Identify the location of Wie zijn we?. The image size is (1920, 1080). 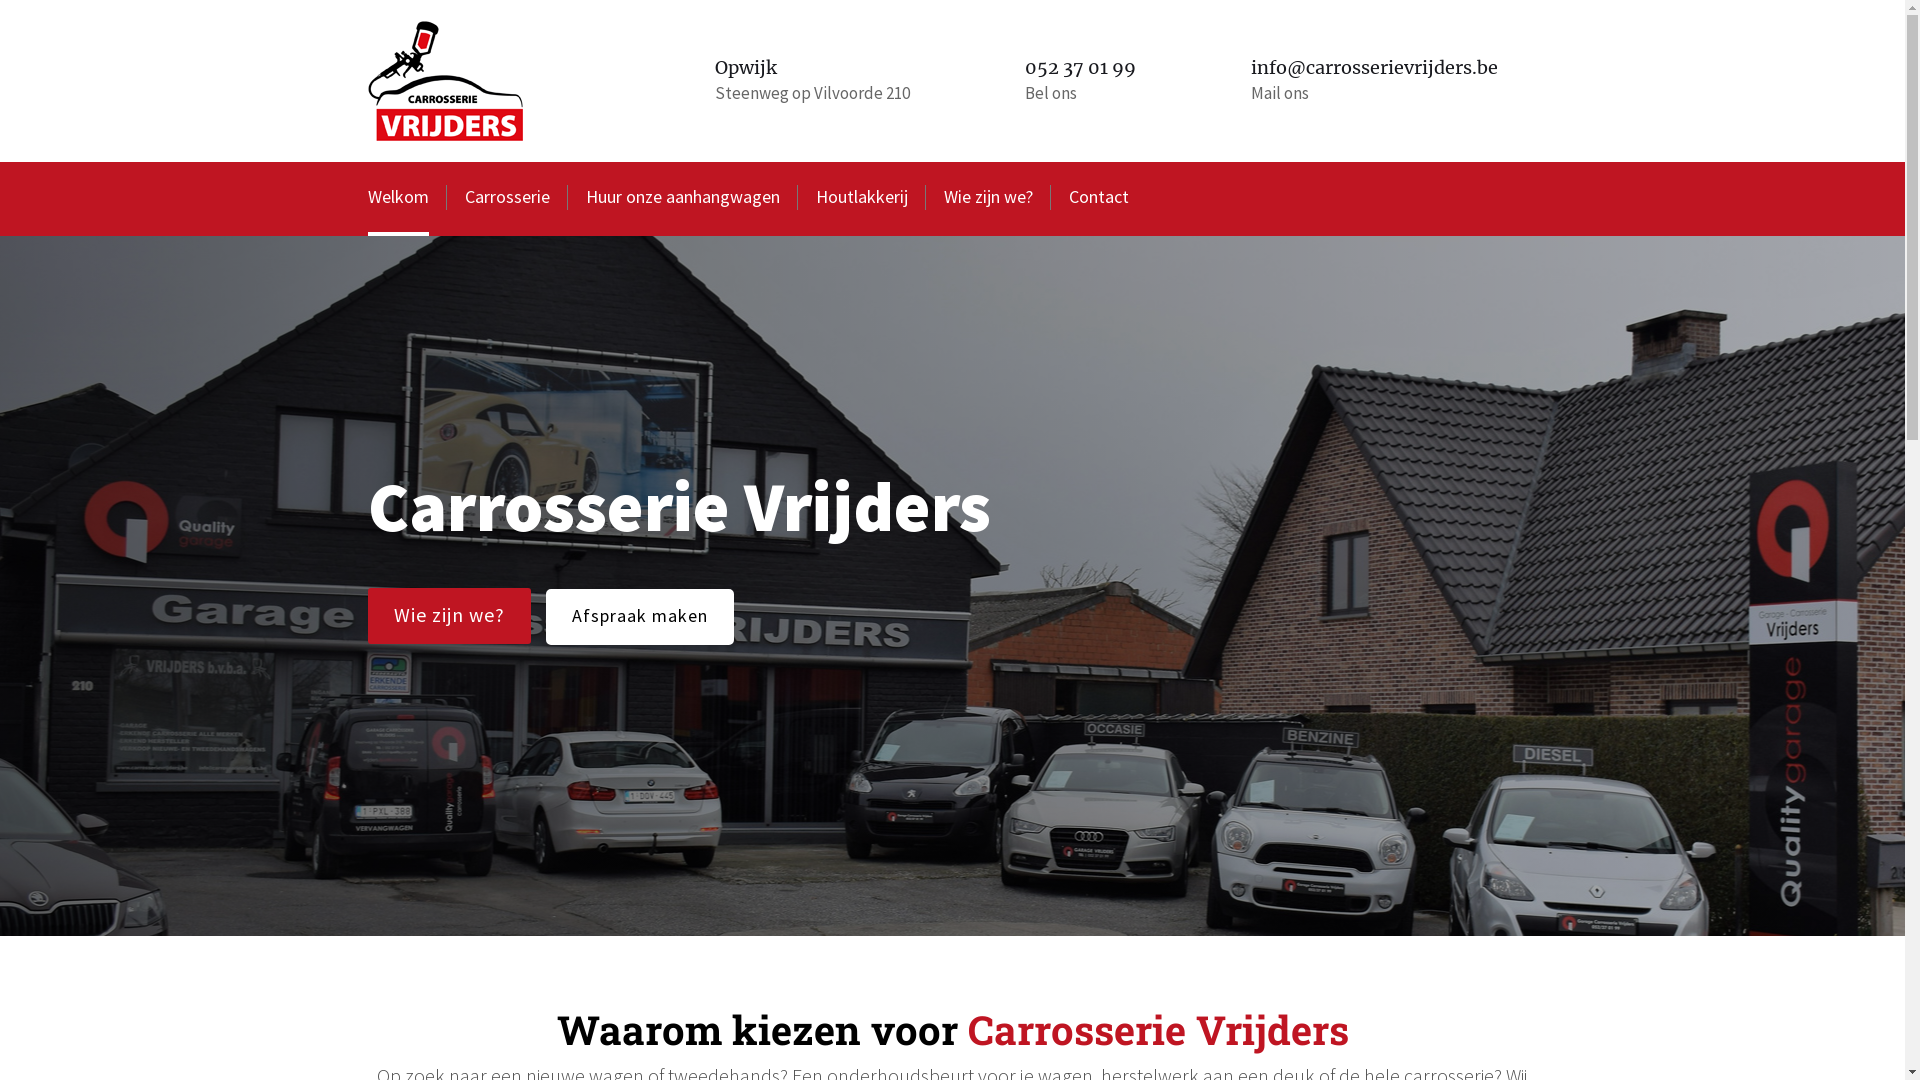
(450, 616).